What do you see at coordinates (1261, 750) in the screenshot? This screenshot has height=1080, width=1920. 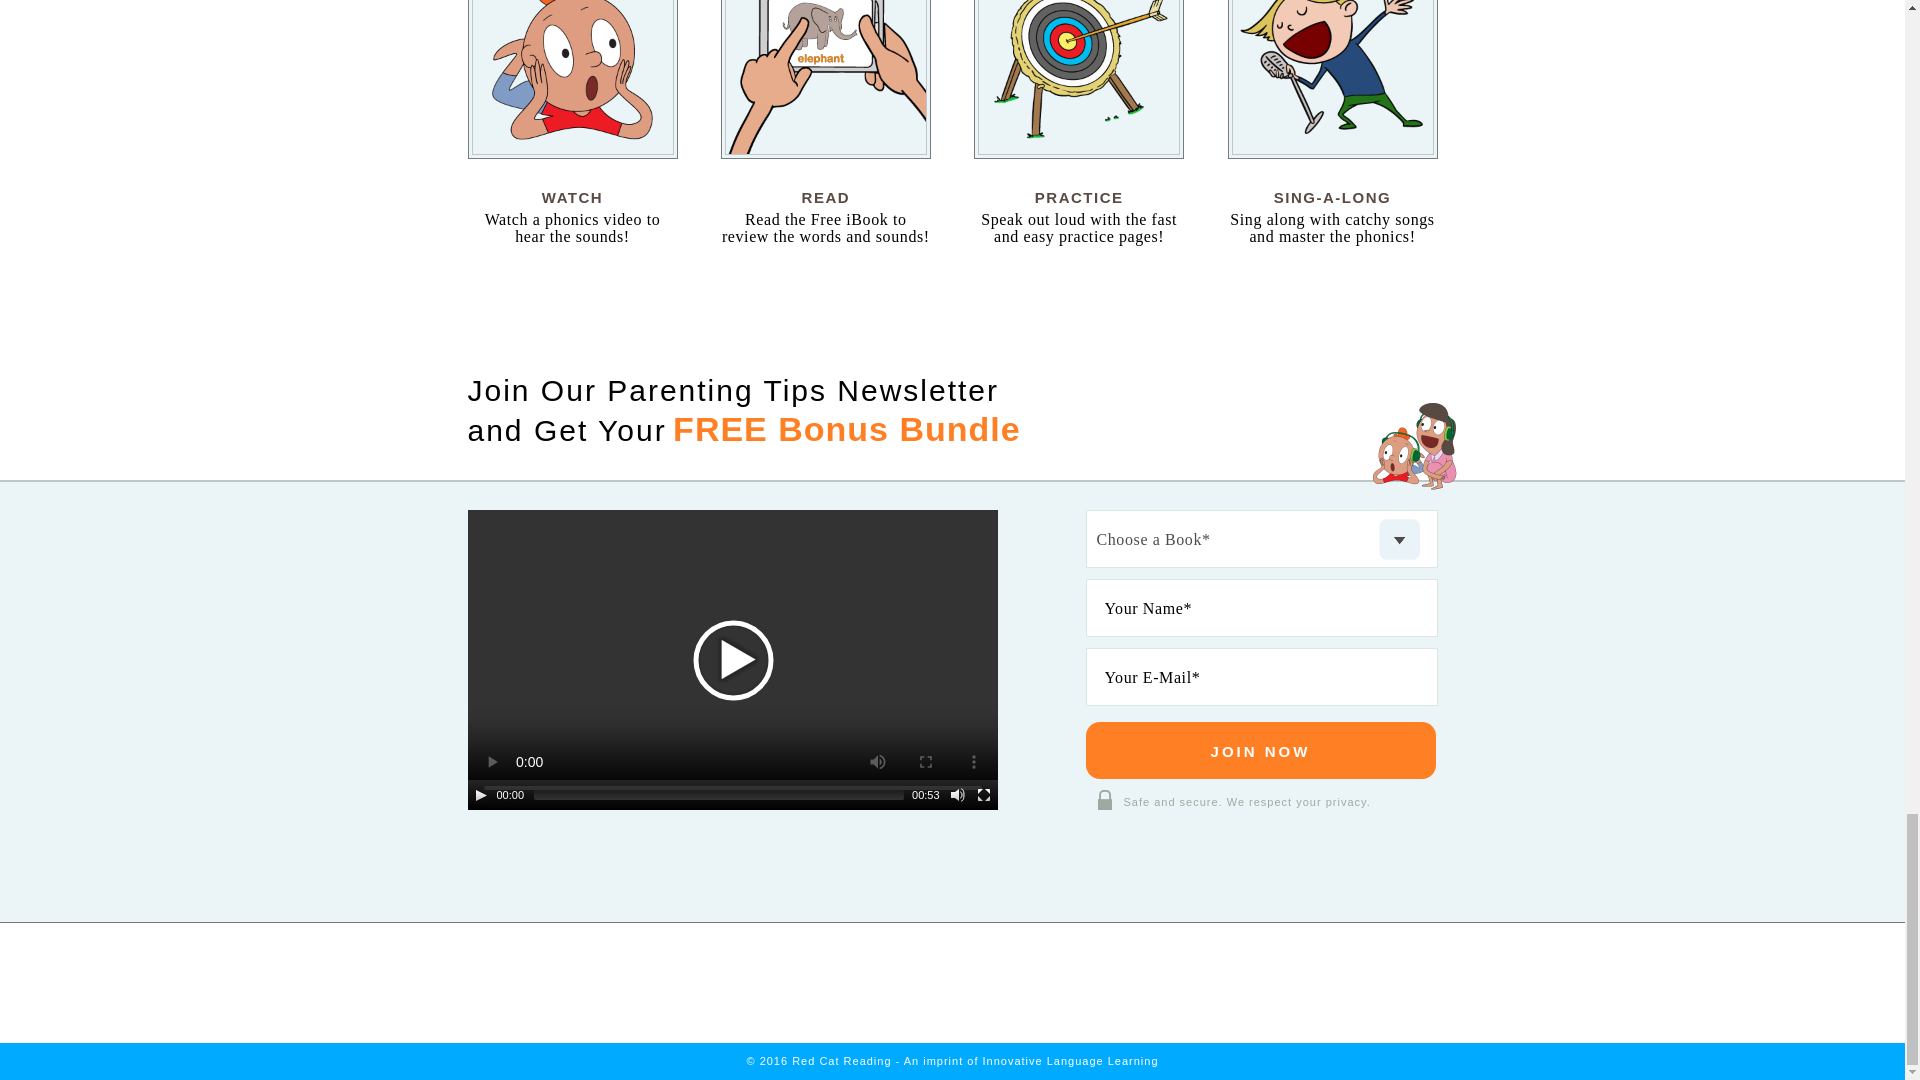 I see `JOIN NOW` at bounding box center [1261, 750].